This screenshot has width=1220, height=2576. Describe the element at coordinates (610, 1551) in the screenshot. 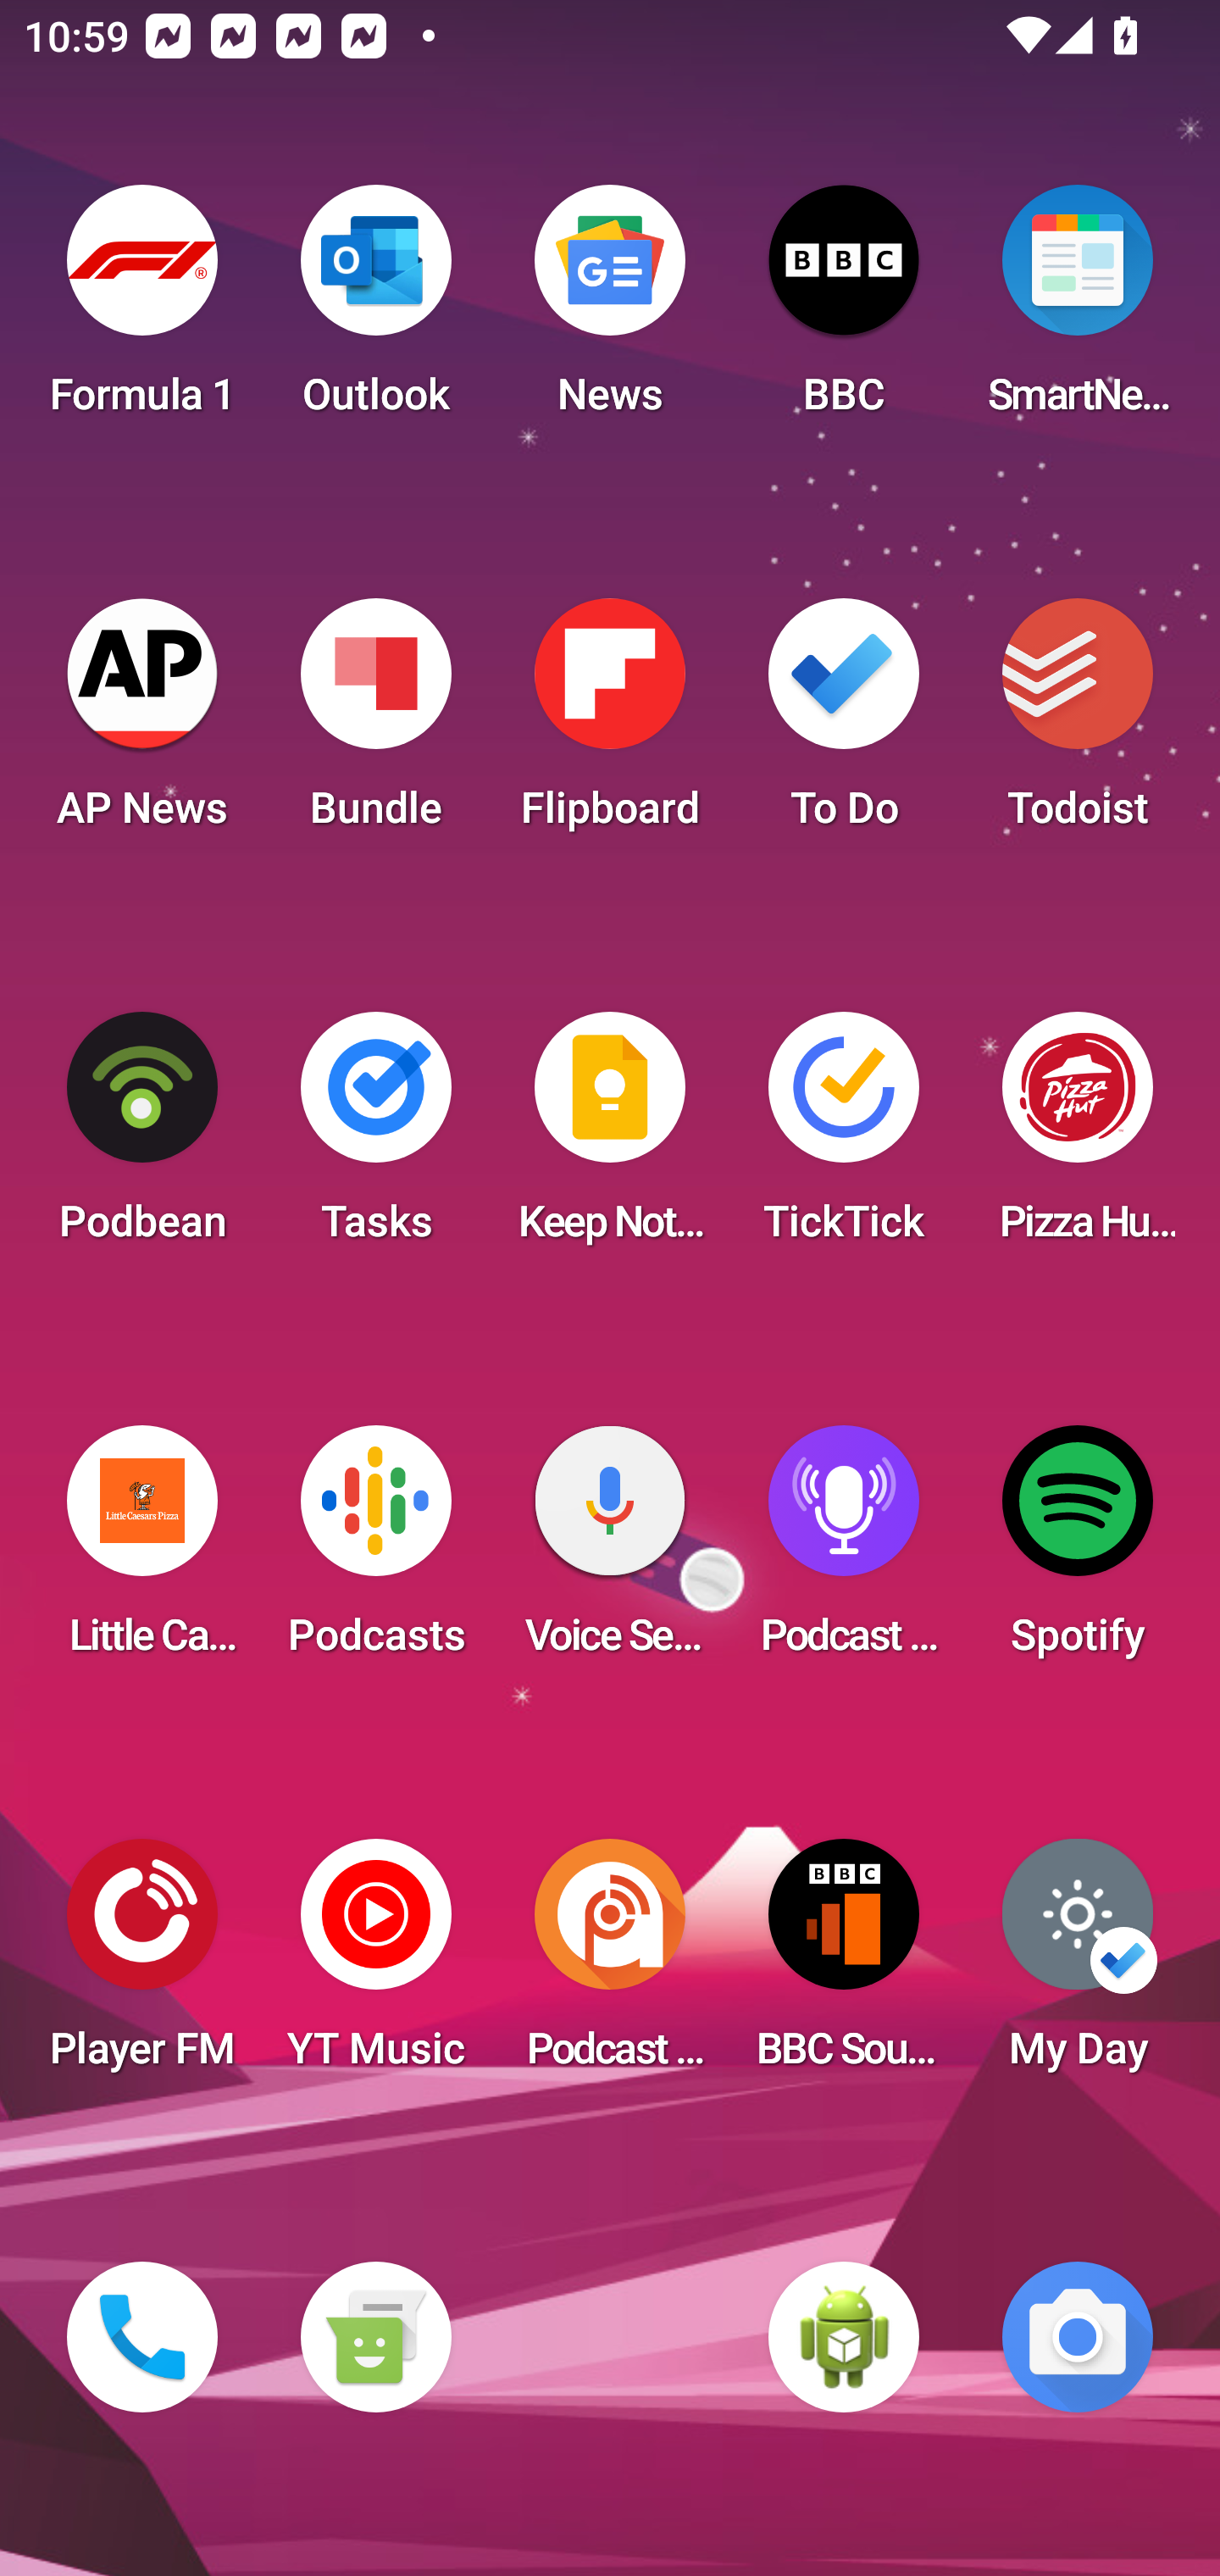

I see `Voice Search` at that location.